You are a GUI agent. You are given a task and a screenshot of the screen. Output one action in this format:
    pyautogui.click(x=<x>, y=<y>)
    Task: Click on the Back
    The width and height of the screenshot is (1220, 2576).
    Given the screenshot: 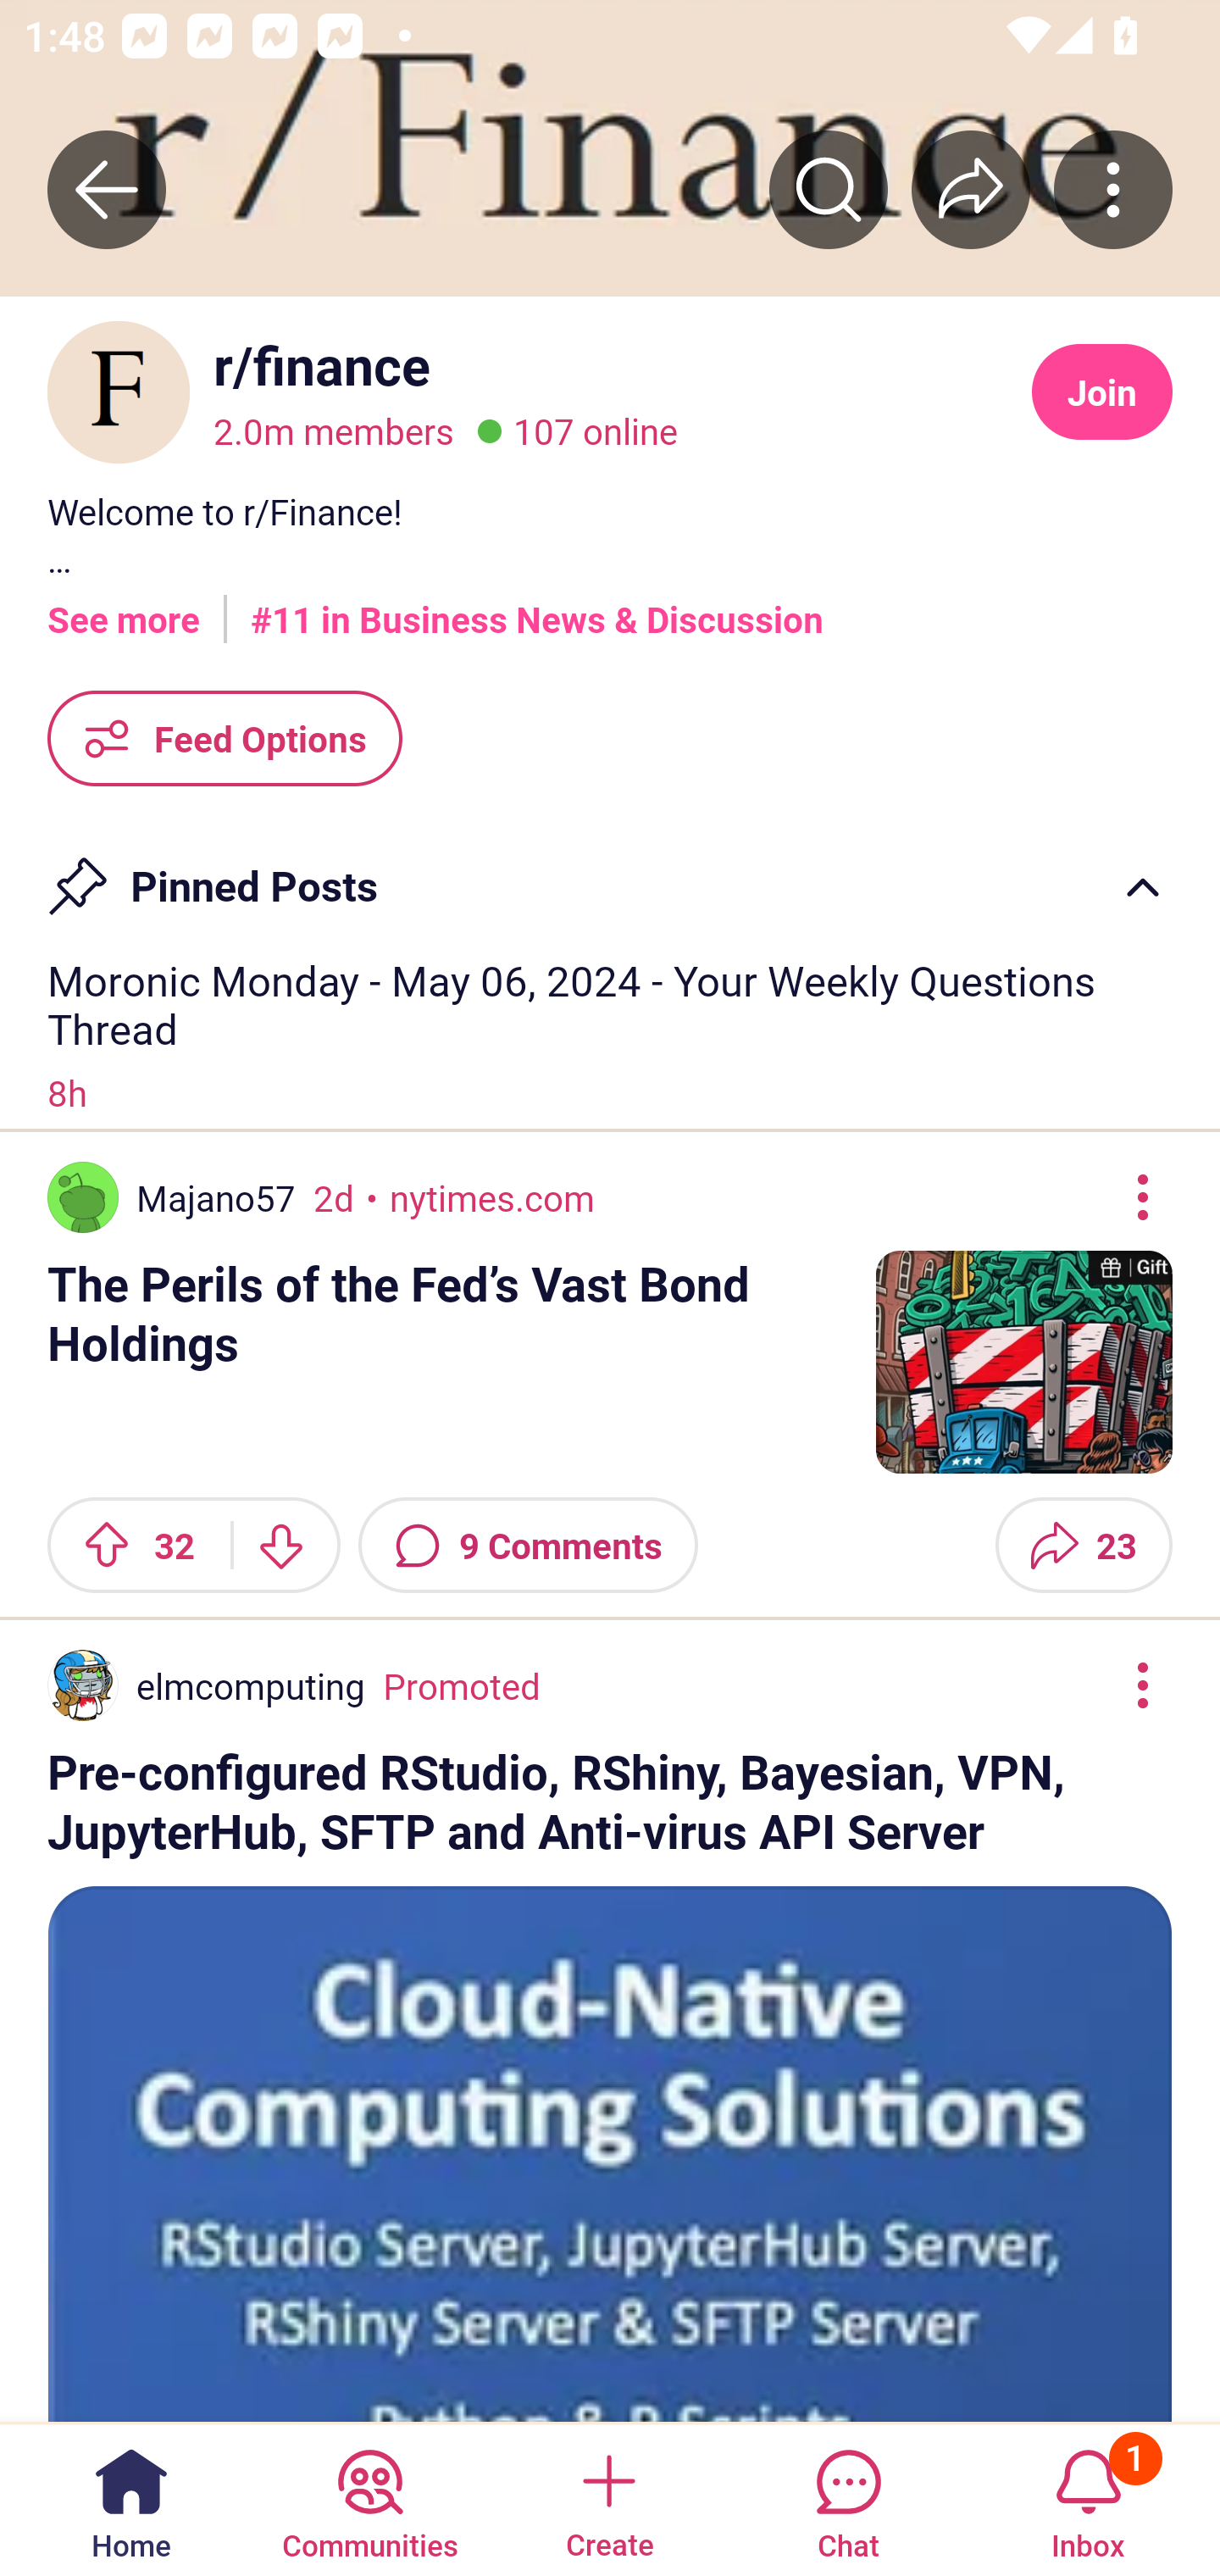 What is the action you would take?
    pyautogui.click(x=107, y=189)
    